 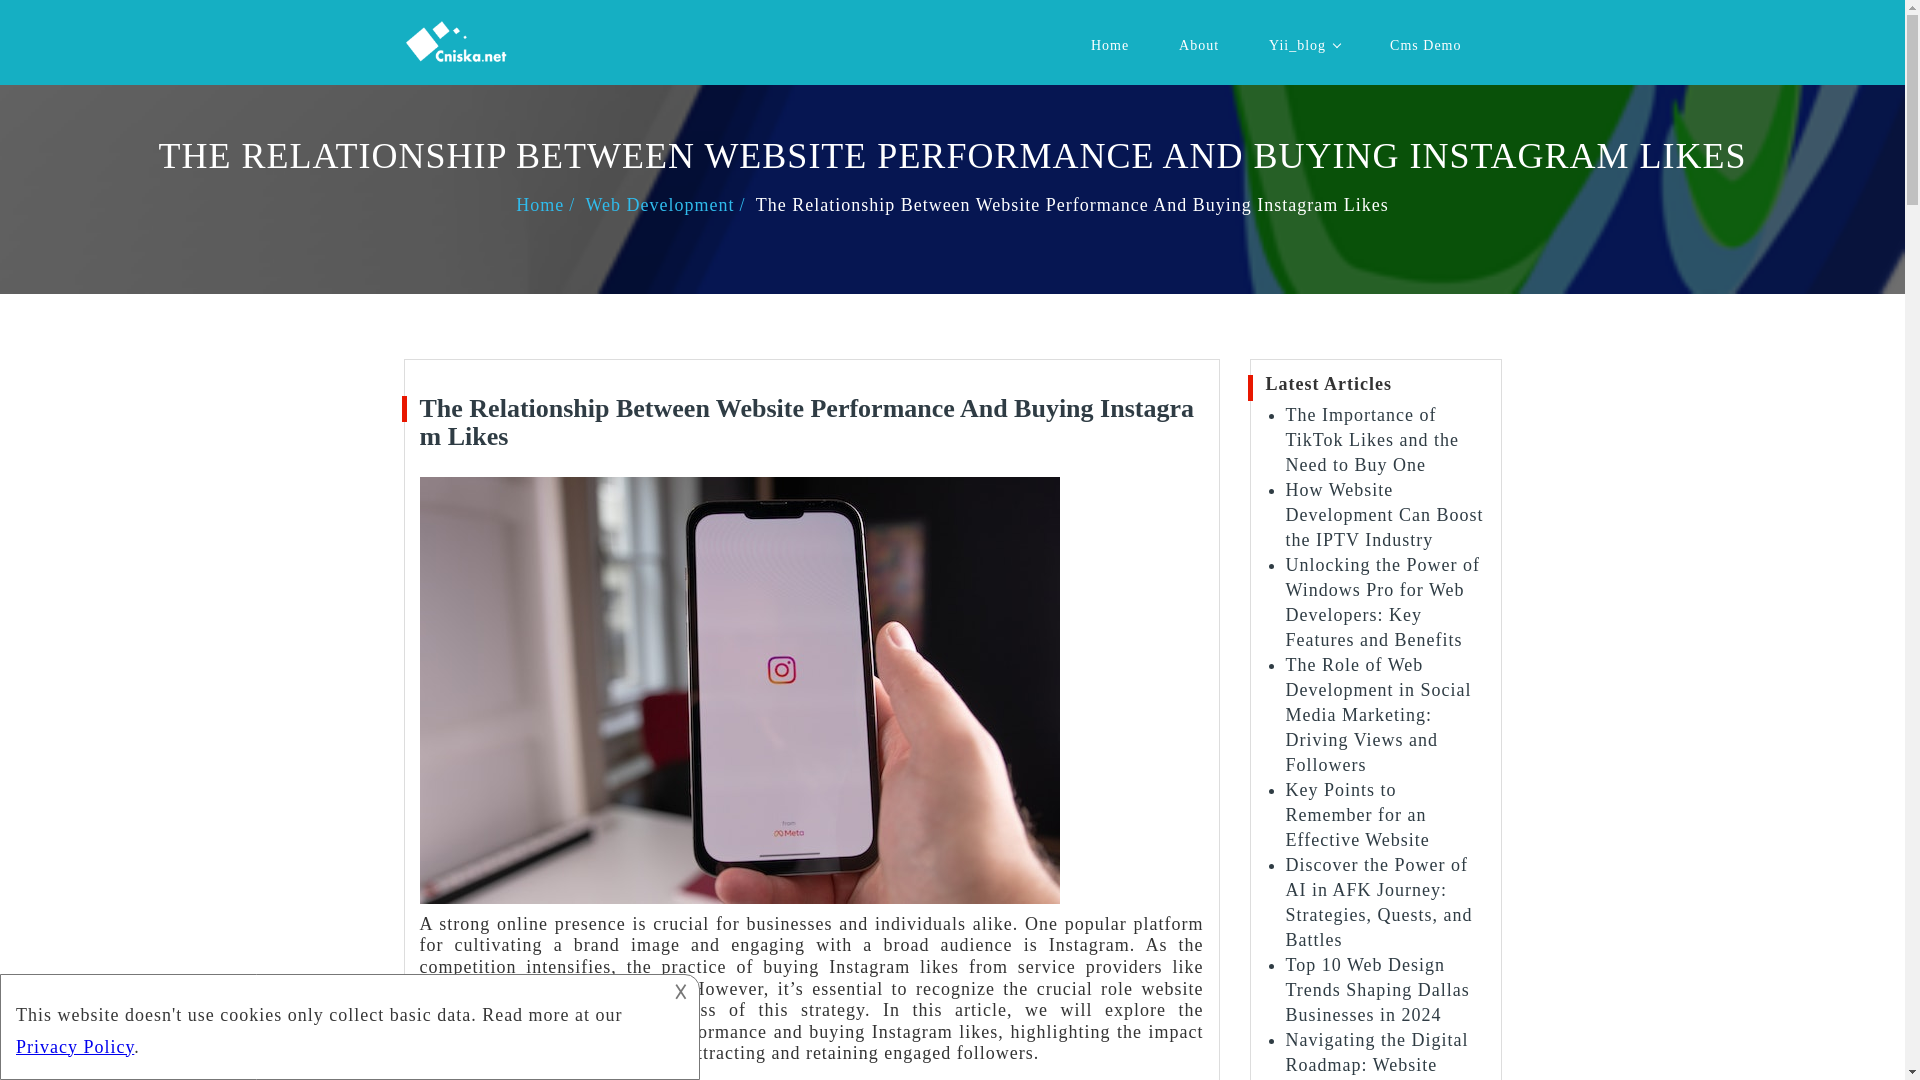 I want to click on Key Points to Remember for an Effective Website, so click(x=1358, y=814).